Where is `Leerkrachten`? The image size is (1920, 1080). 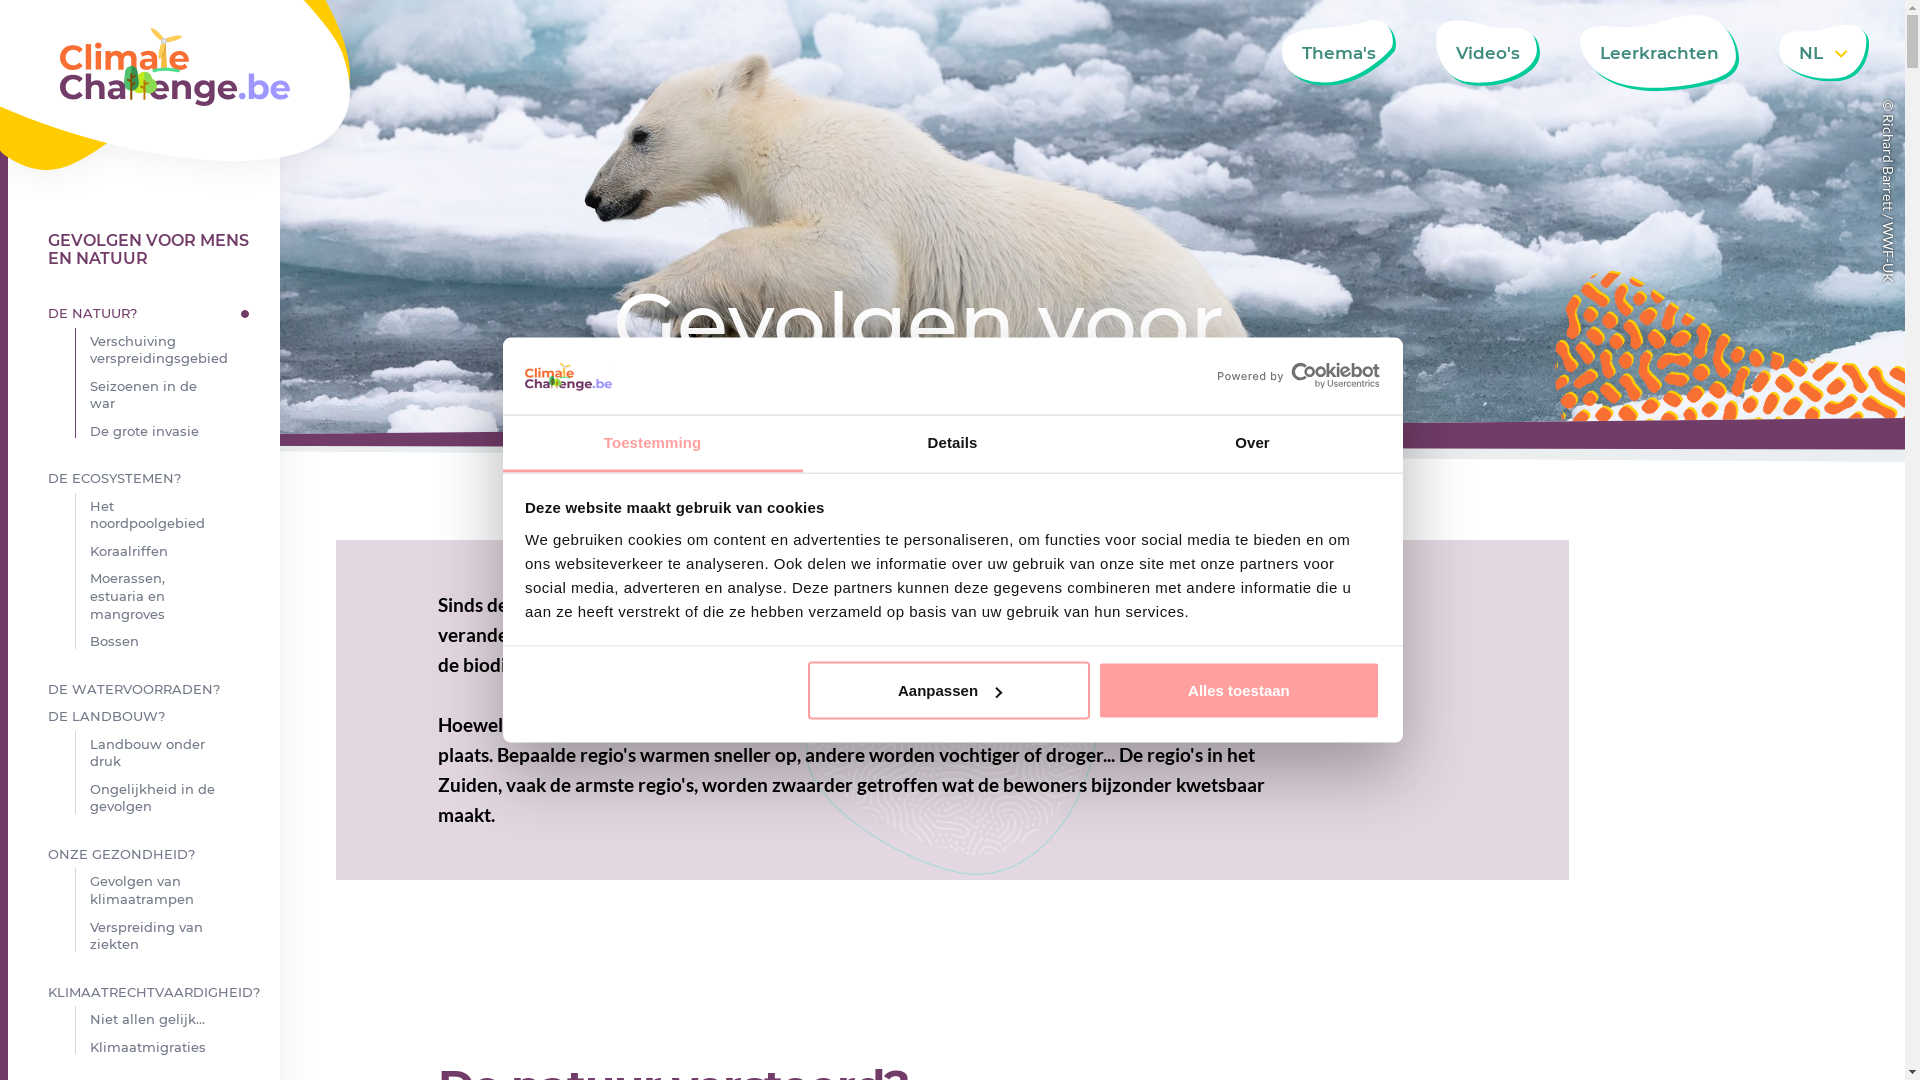
Leerkrachten is located at coordinates (1660, 53).